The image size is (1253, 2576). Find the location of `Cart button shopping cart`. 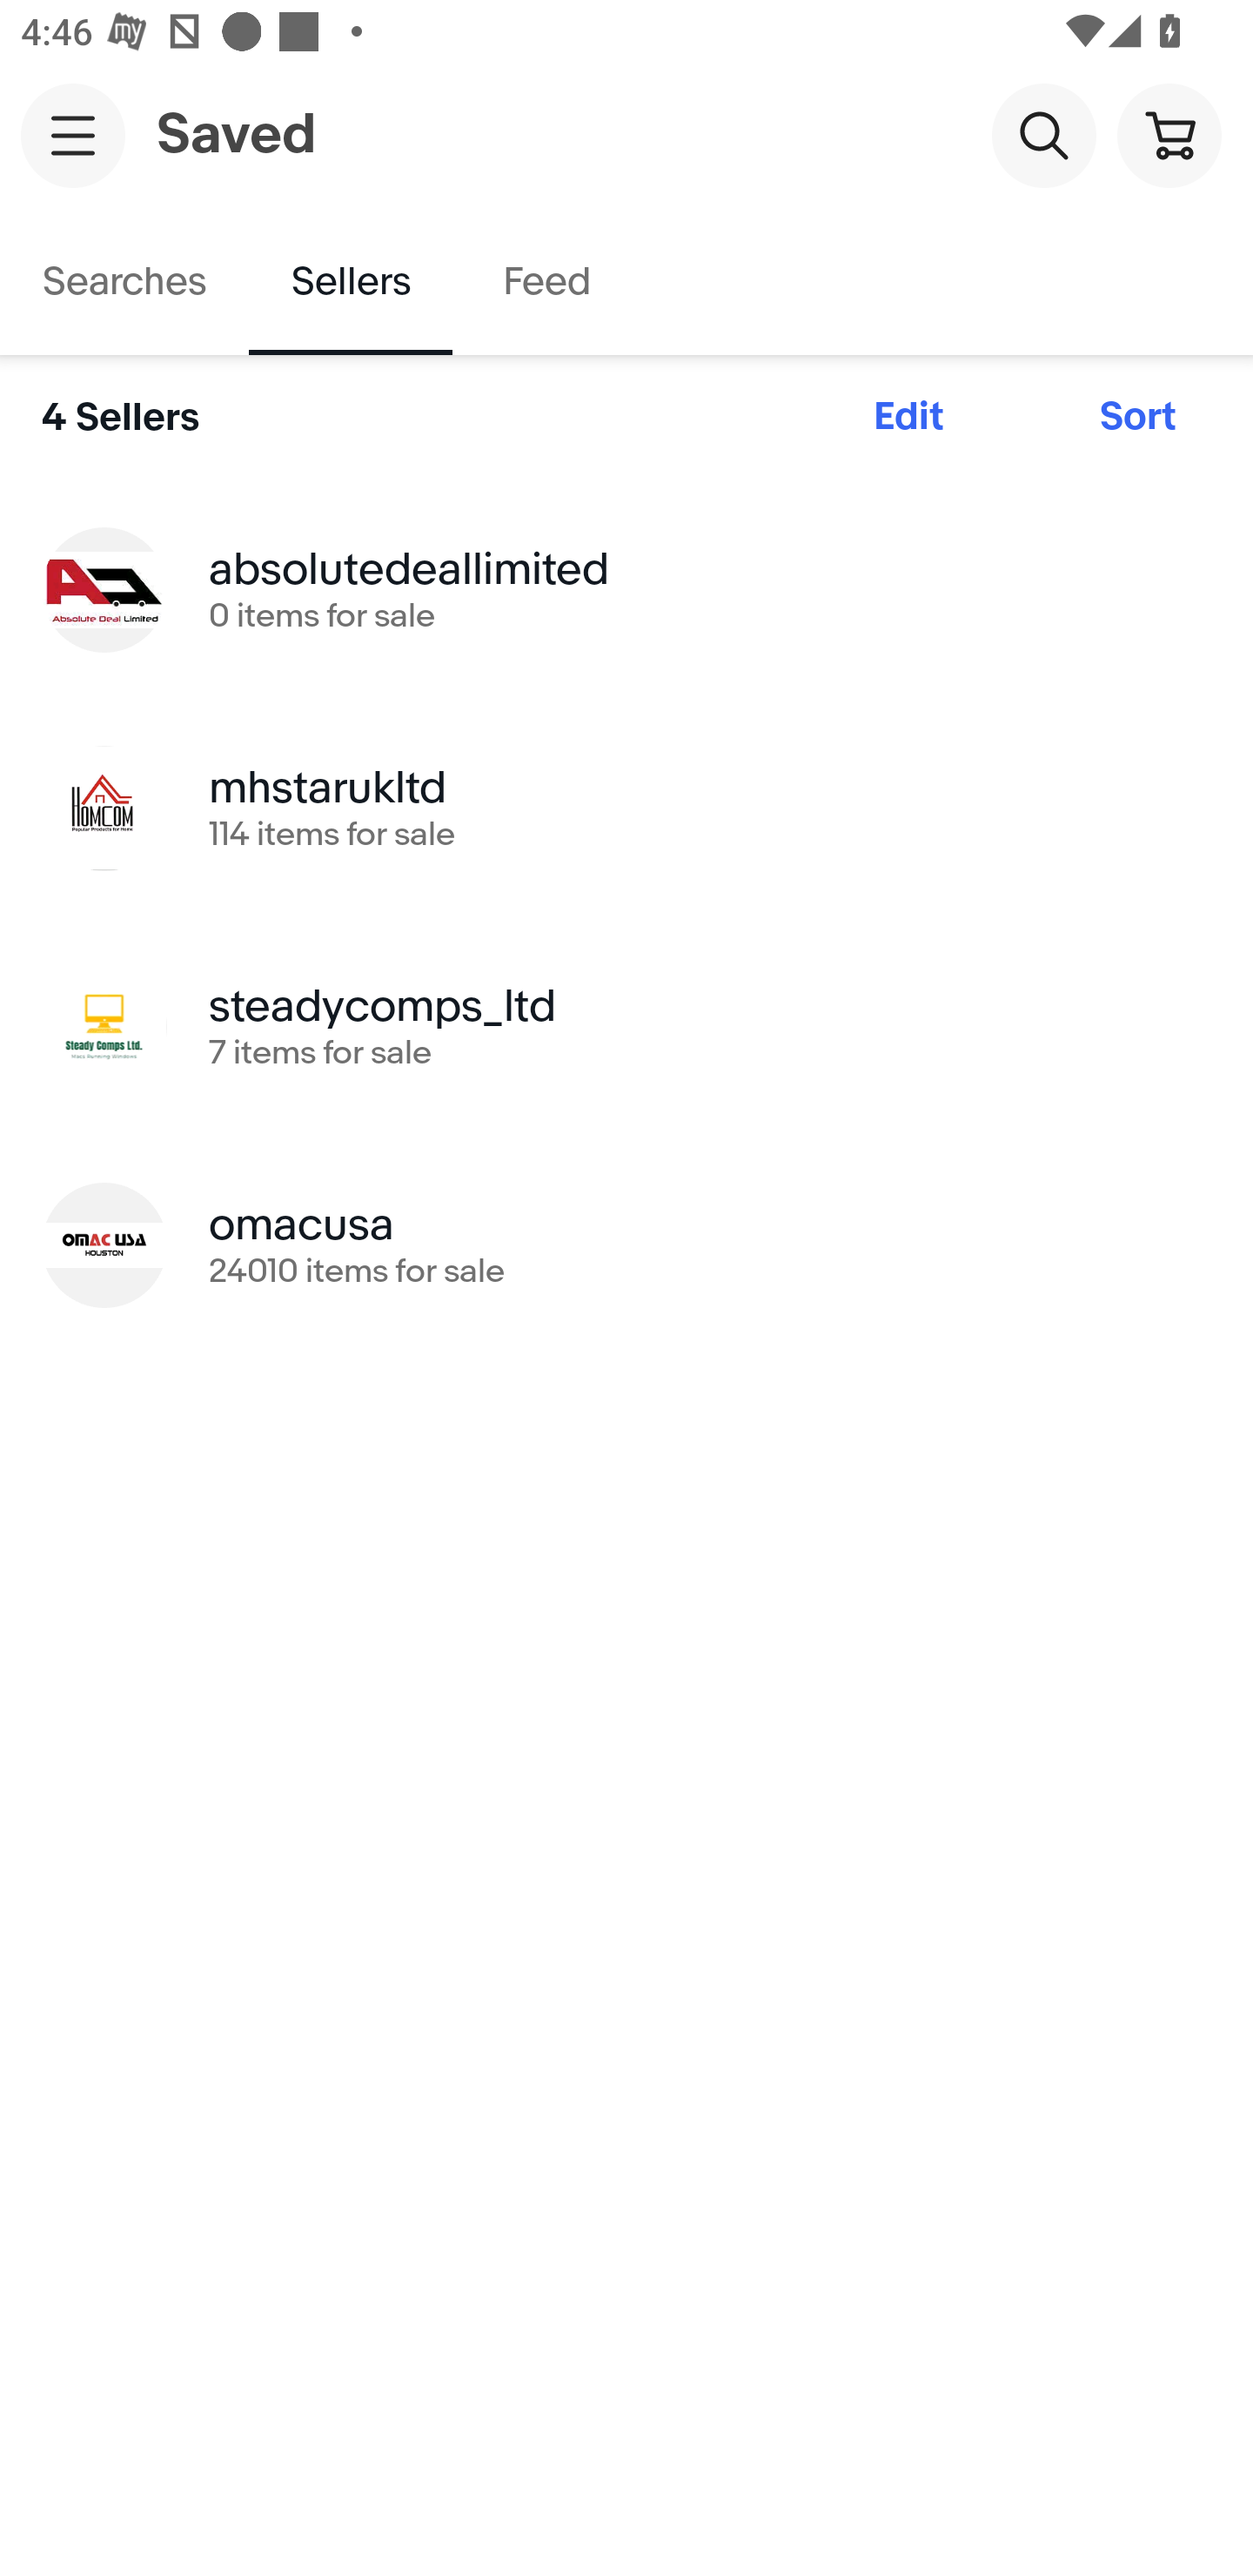

Cart button shopping cart is located at coordinates (1169, 134).